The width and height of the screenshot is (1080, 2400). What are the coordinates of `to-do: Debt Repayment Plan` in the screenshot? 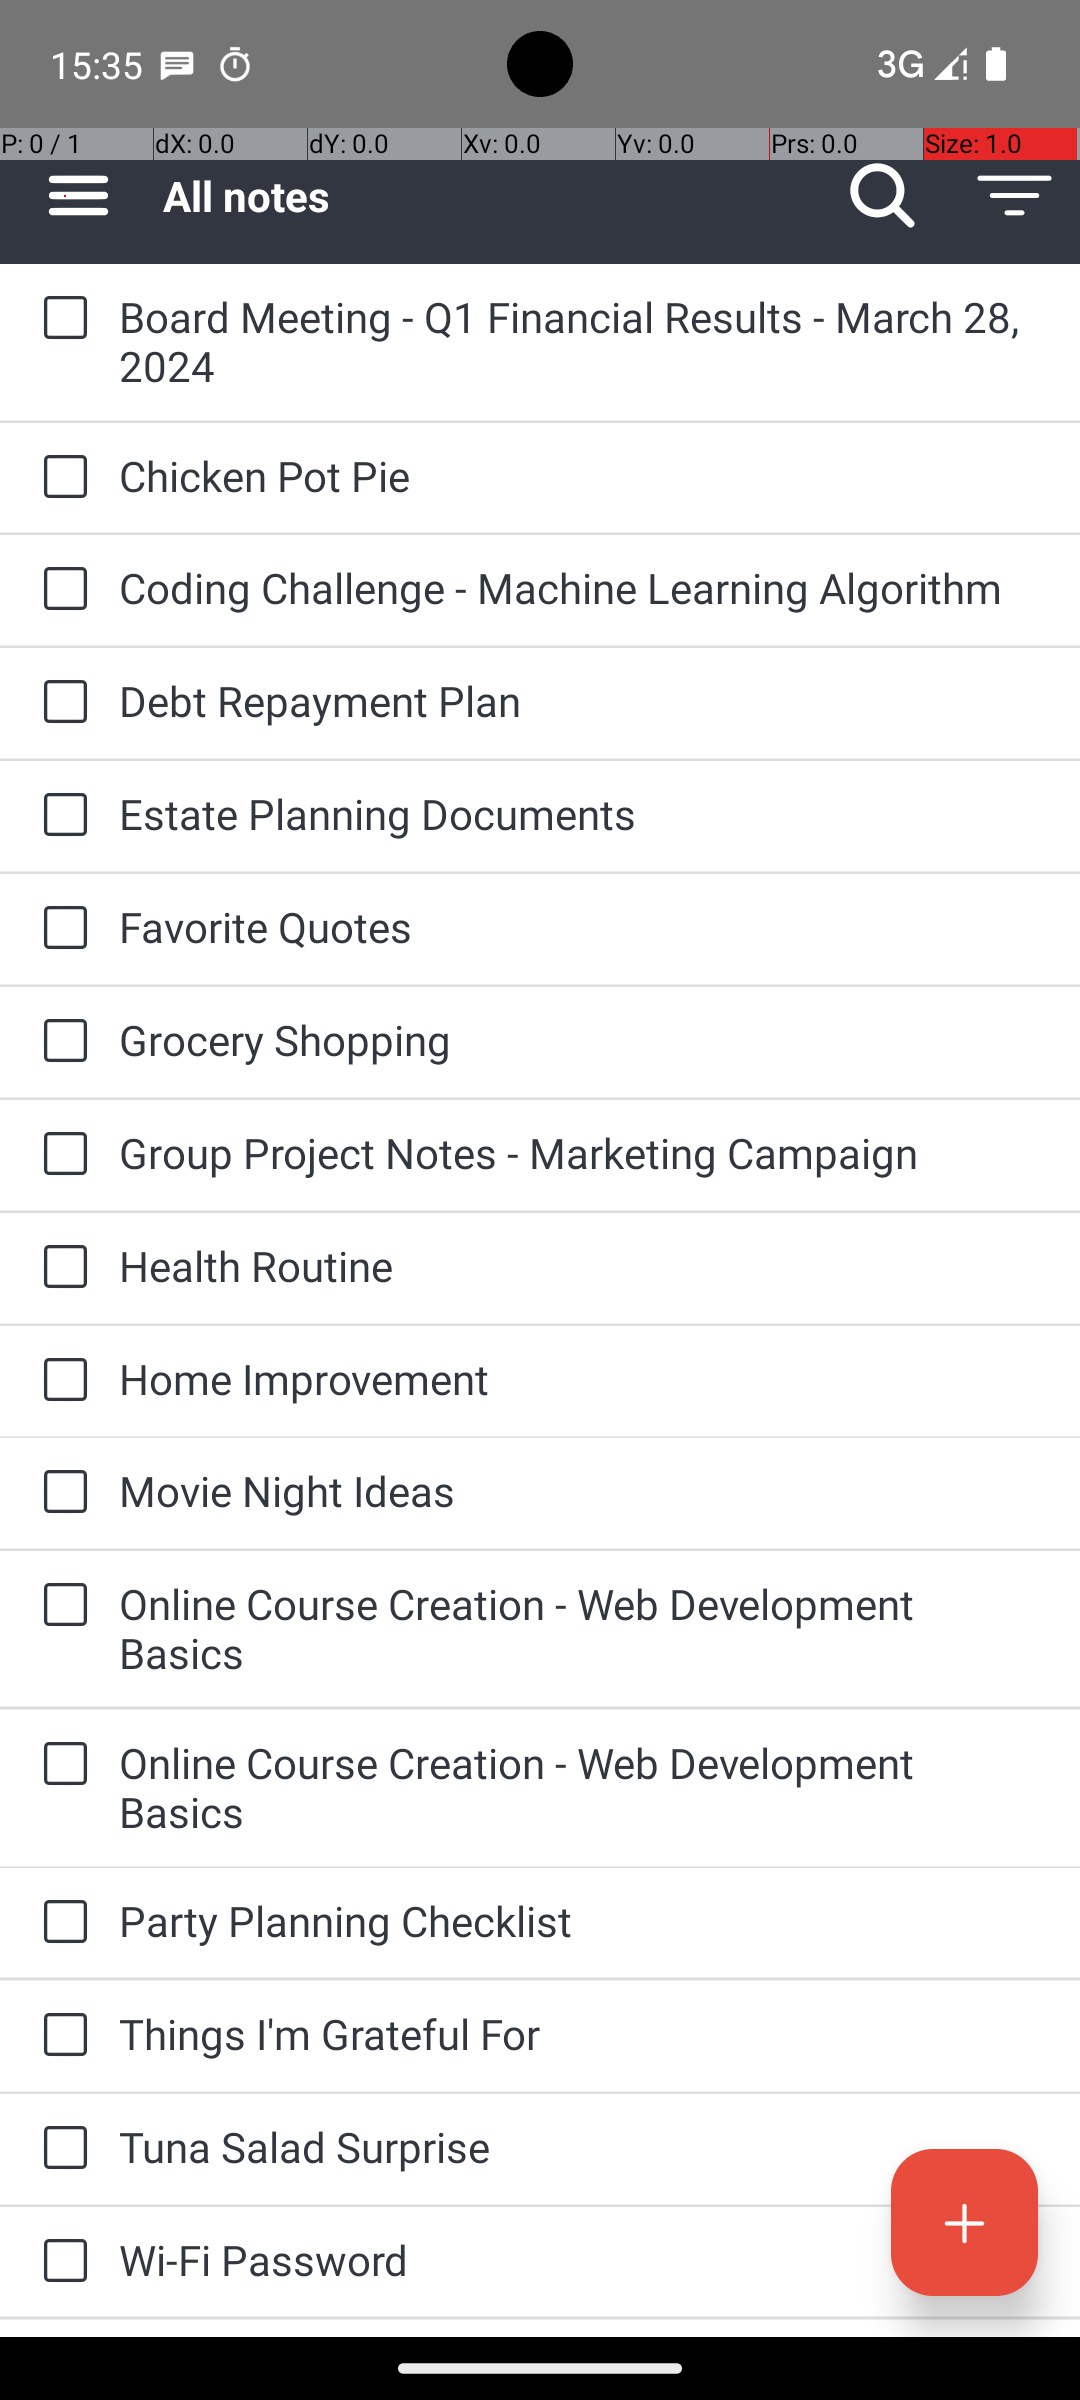 It's located at (60, 703).